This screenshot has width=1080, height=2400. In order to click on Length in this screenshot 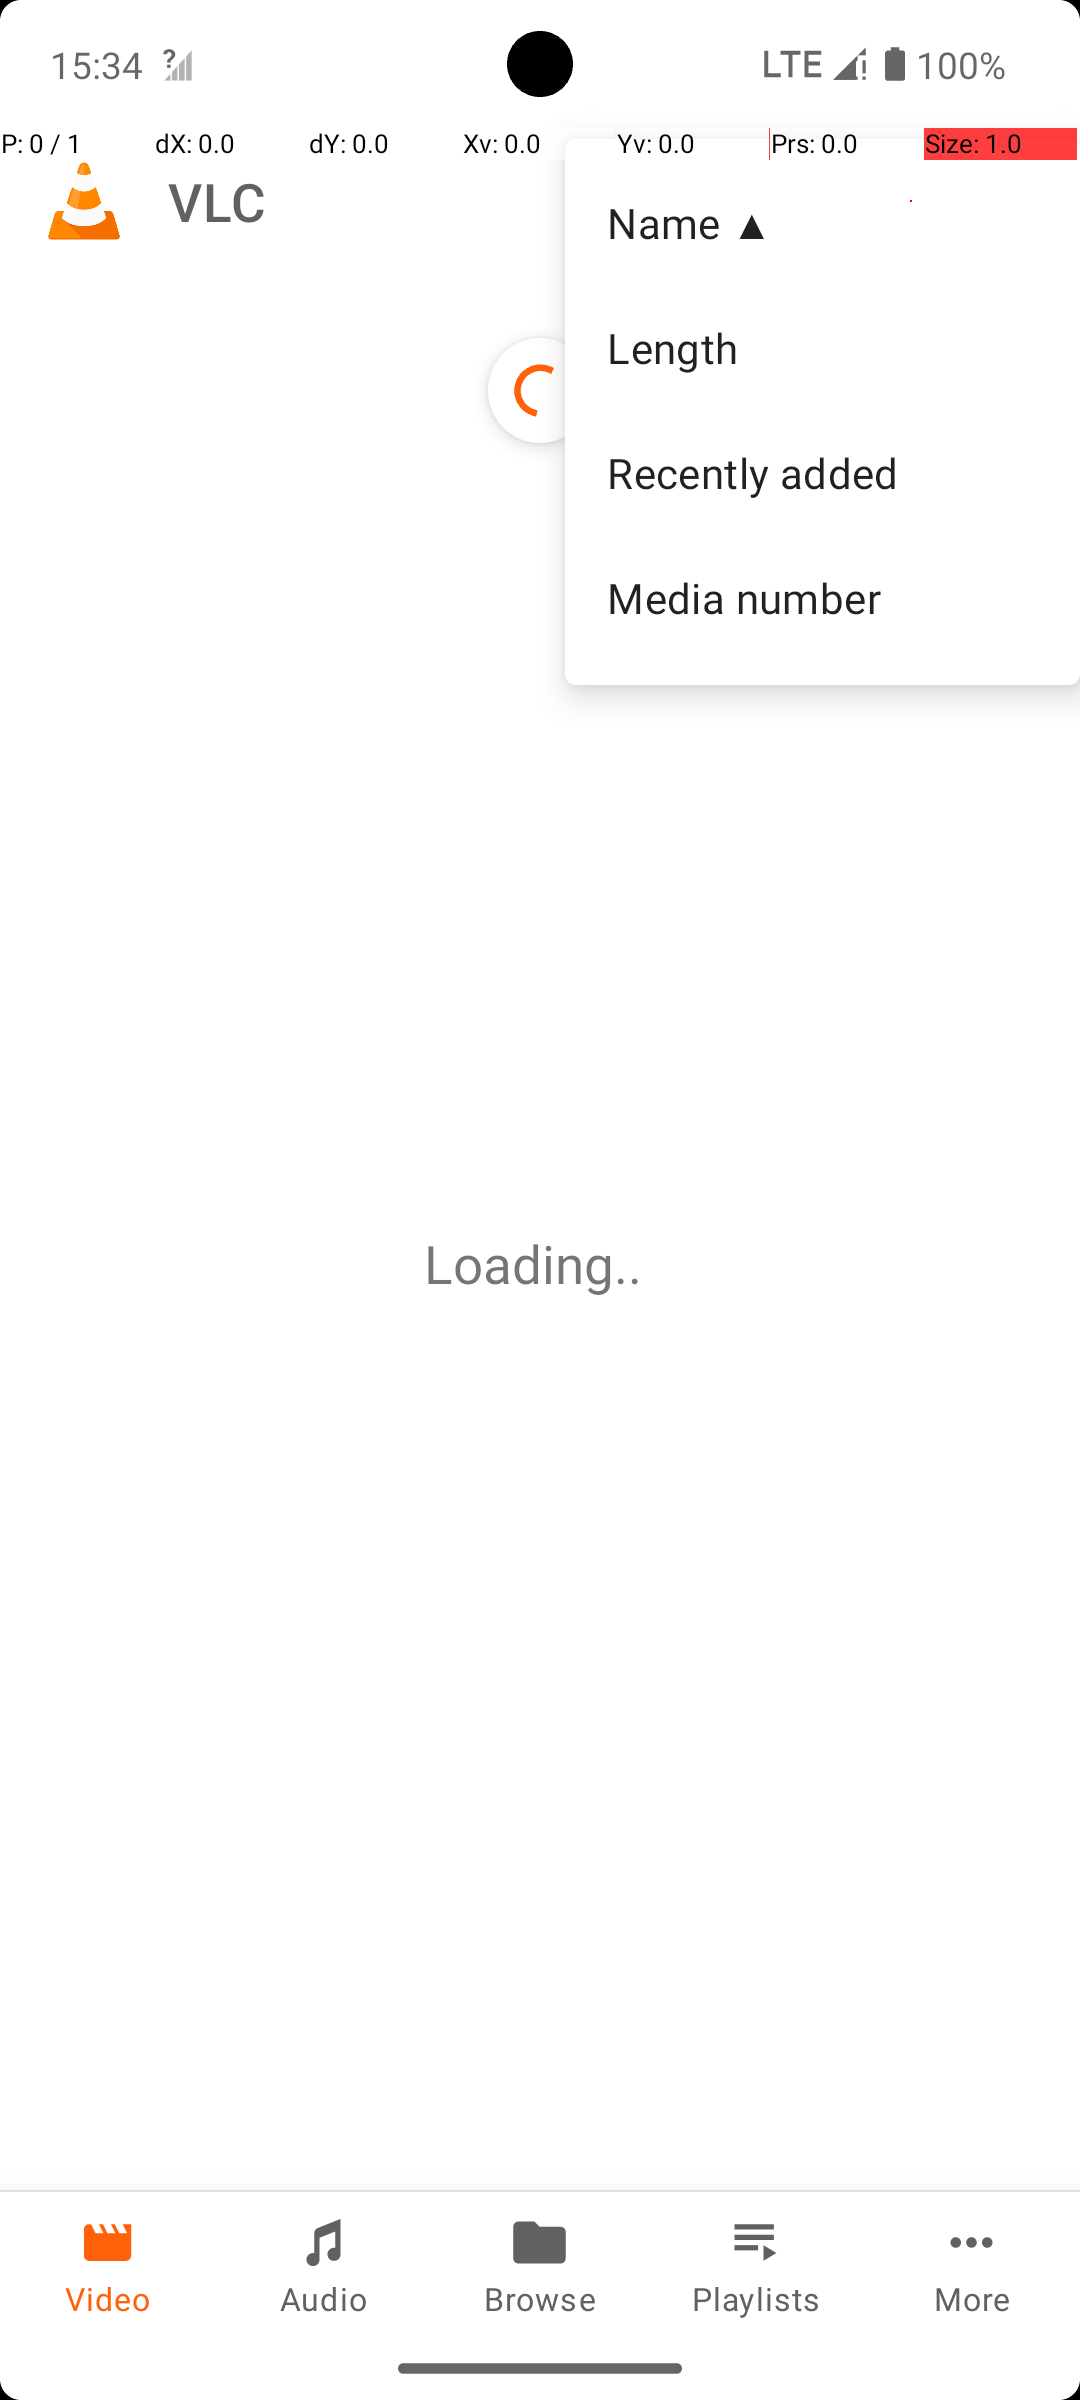, I will do `click(822, 348)`.